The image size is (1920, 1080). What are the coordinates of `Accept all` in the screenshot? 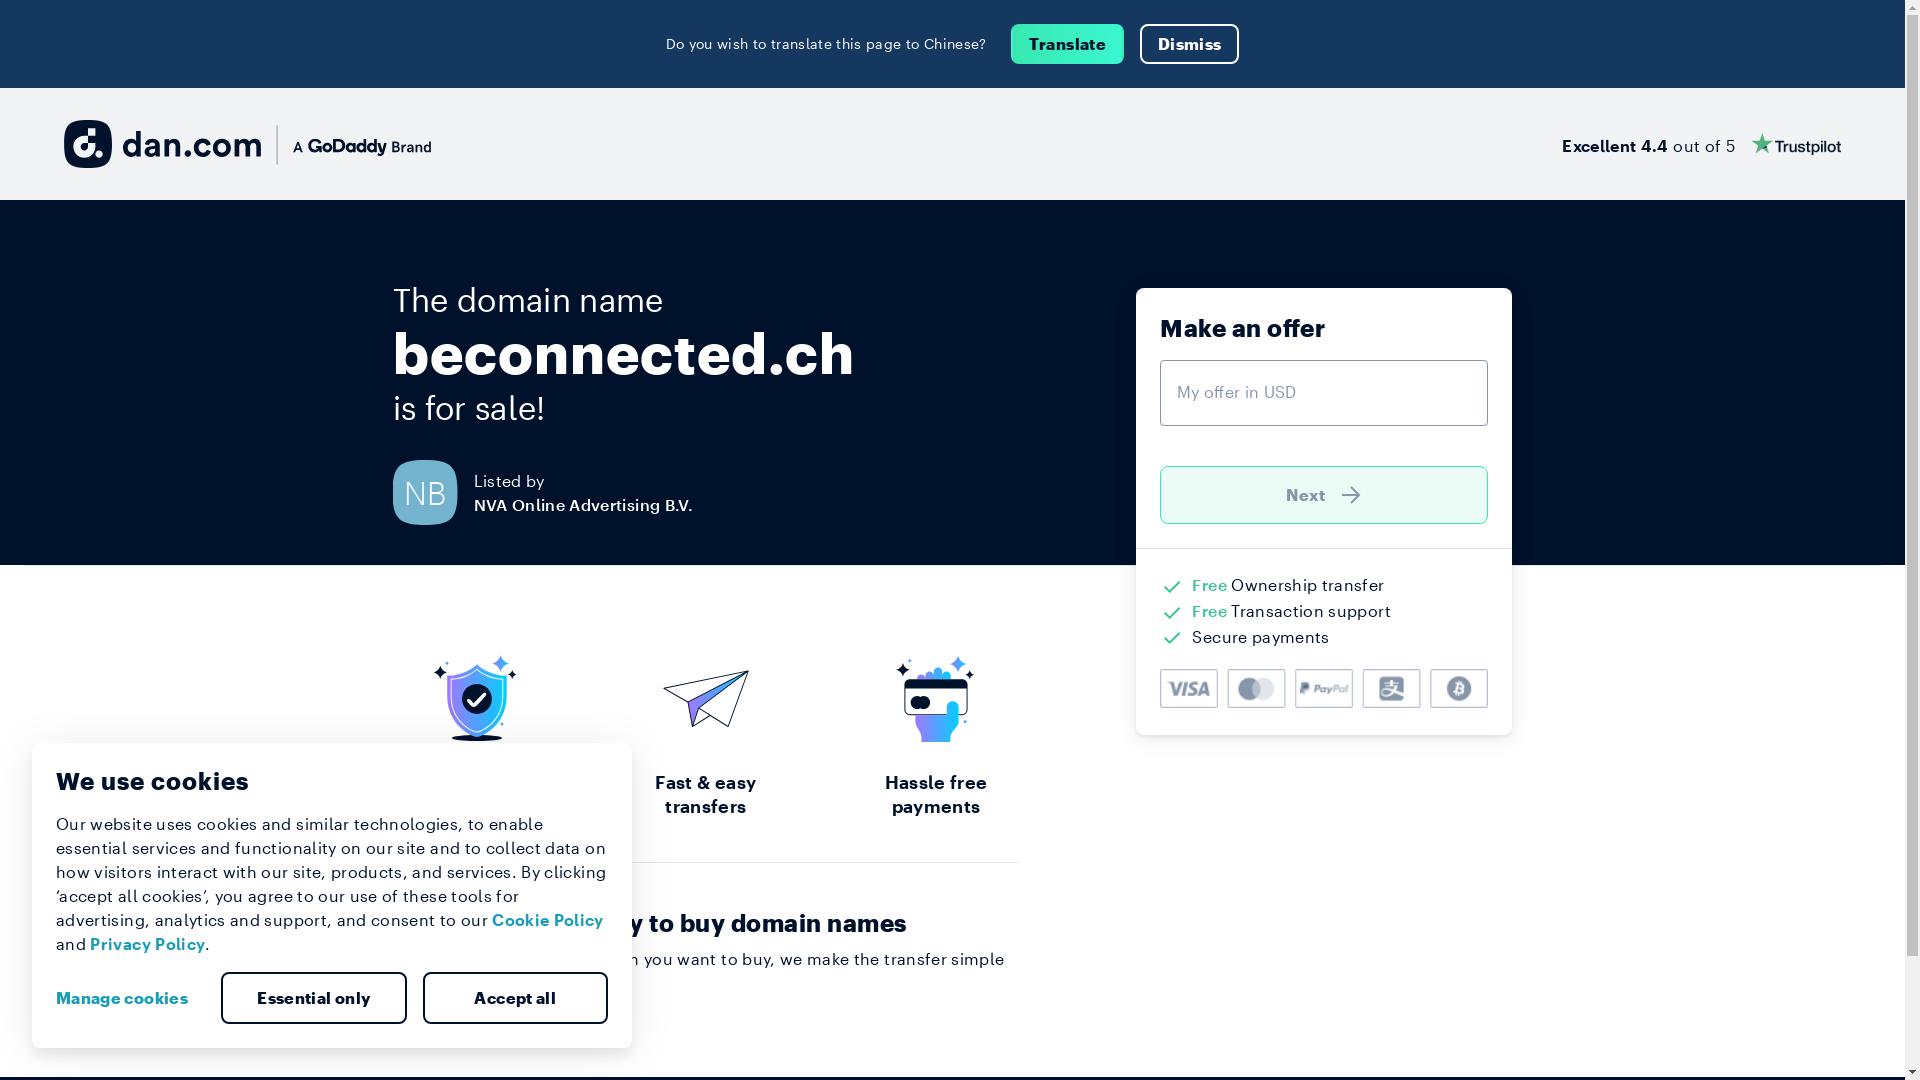 It's located at (515, 998).